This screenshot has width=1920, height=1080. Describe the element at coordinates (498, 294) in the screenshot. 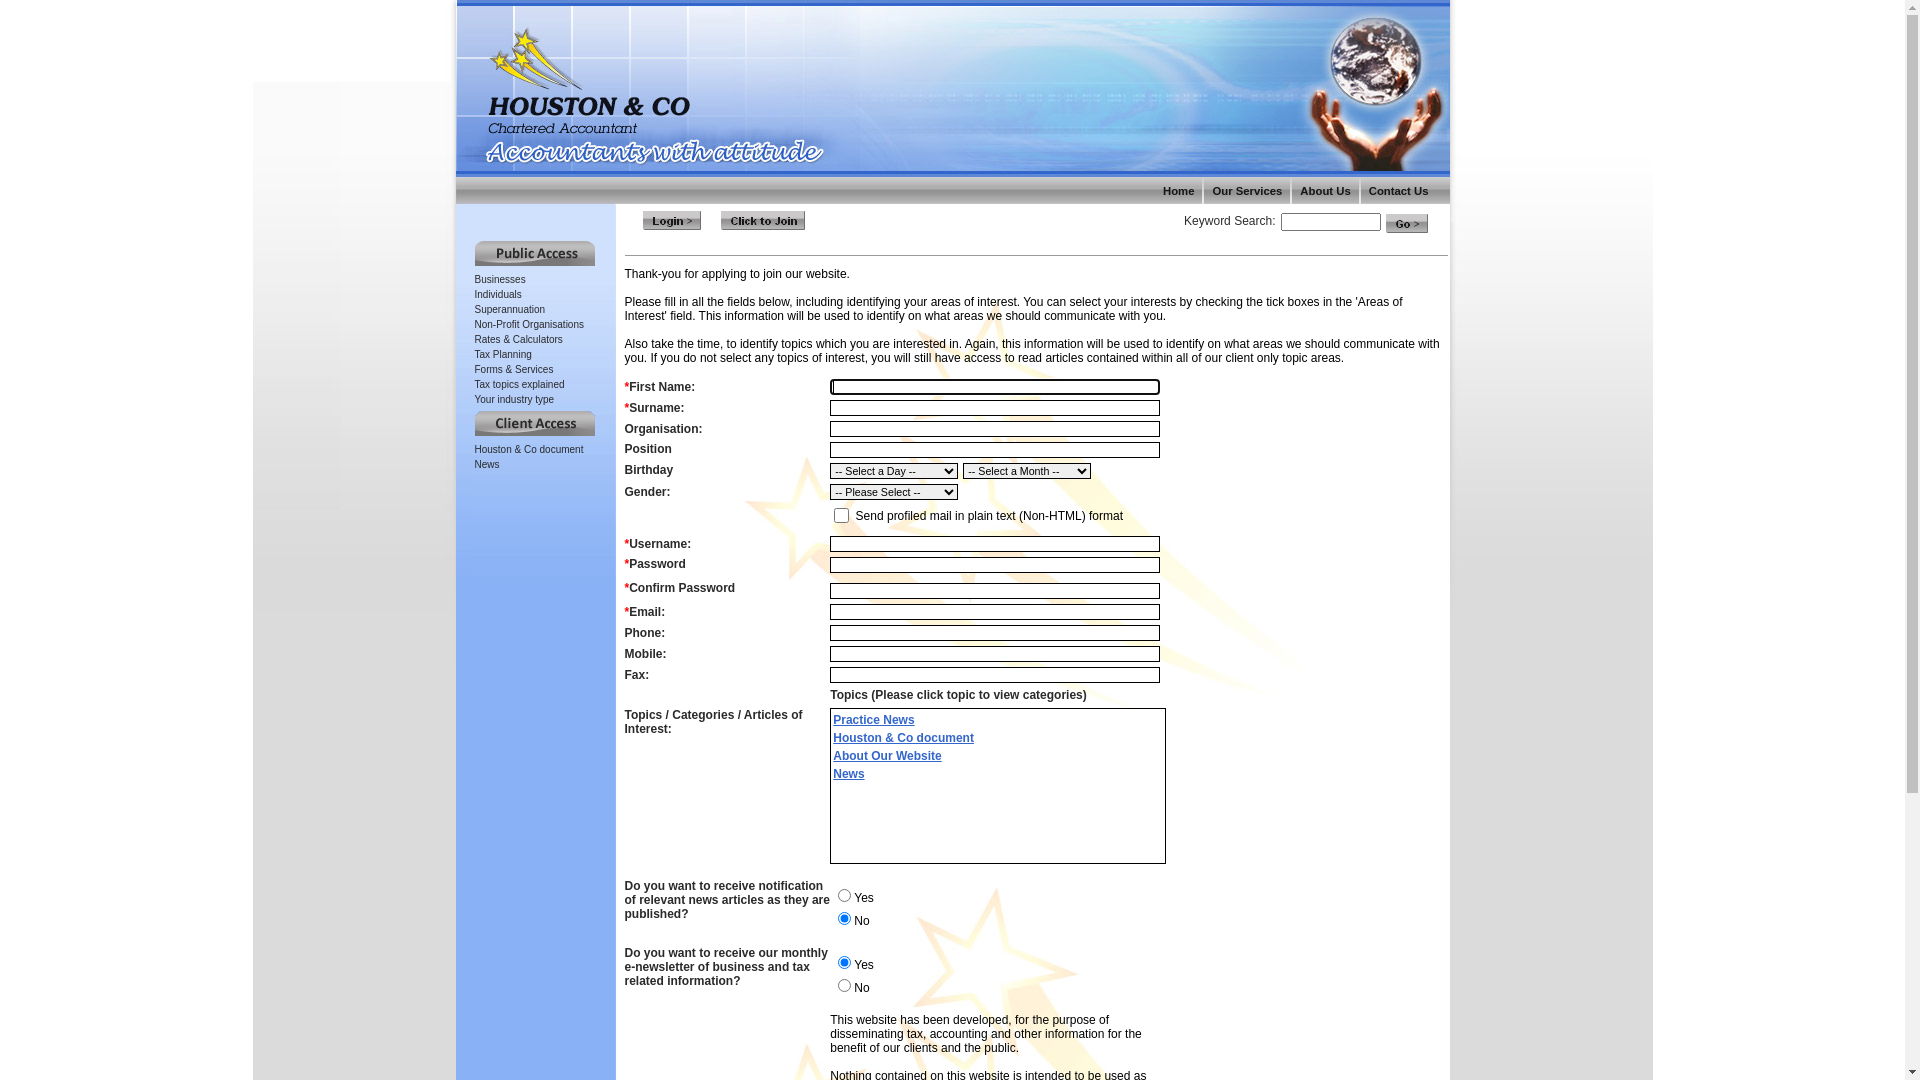

I see `Individuals` at that location.